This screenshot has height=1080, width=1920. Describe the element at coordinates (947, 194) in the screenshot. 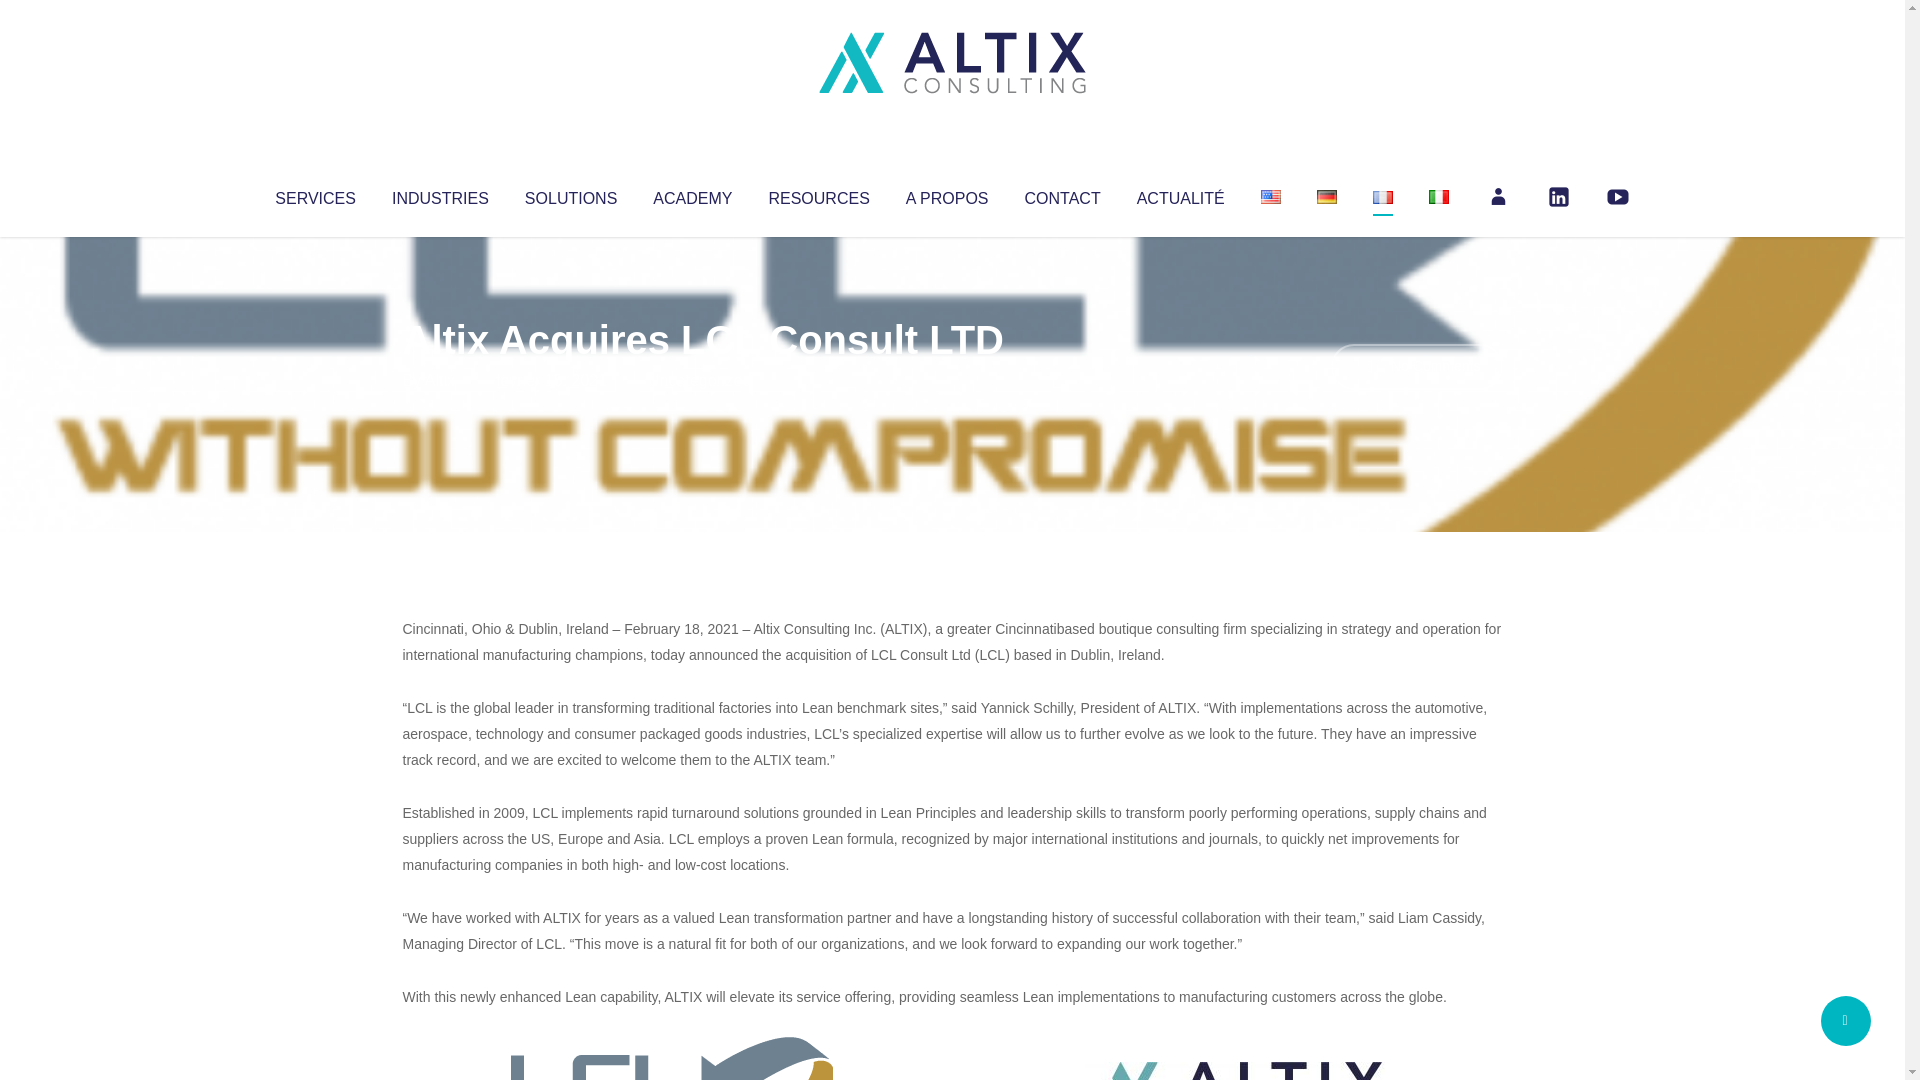

I see `A PROPOS` at that location.